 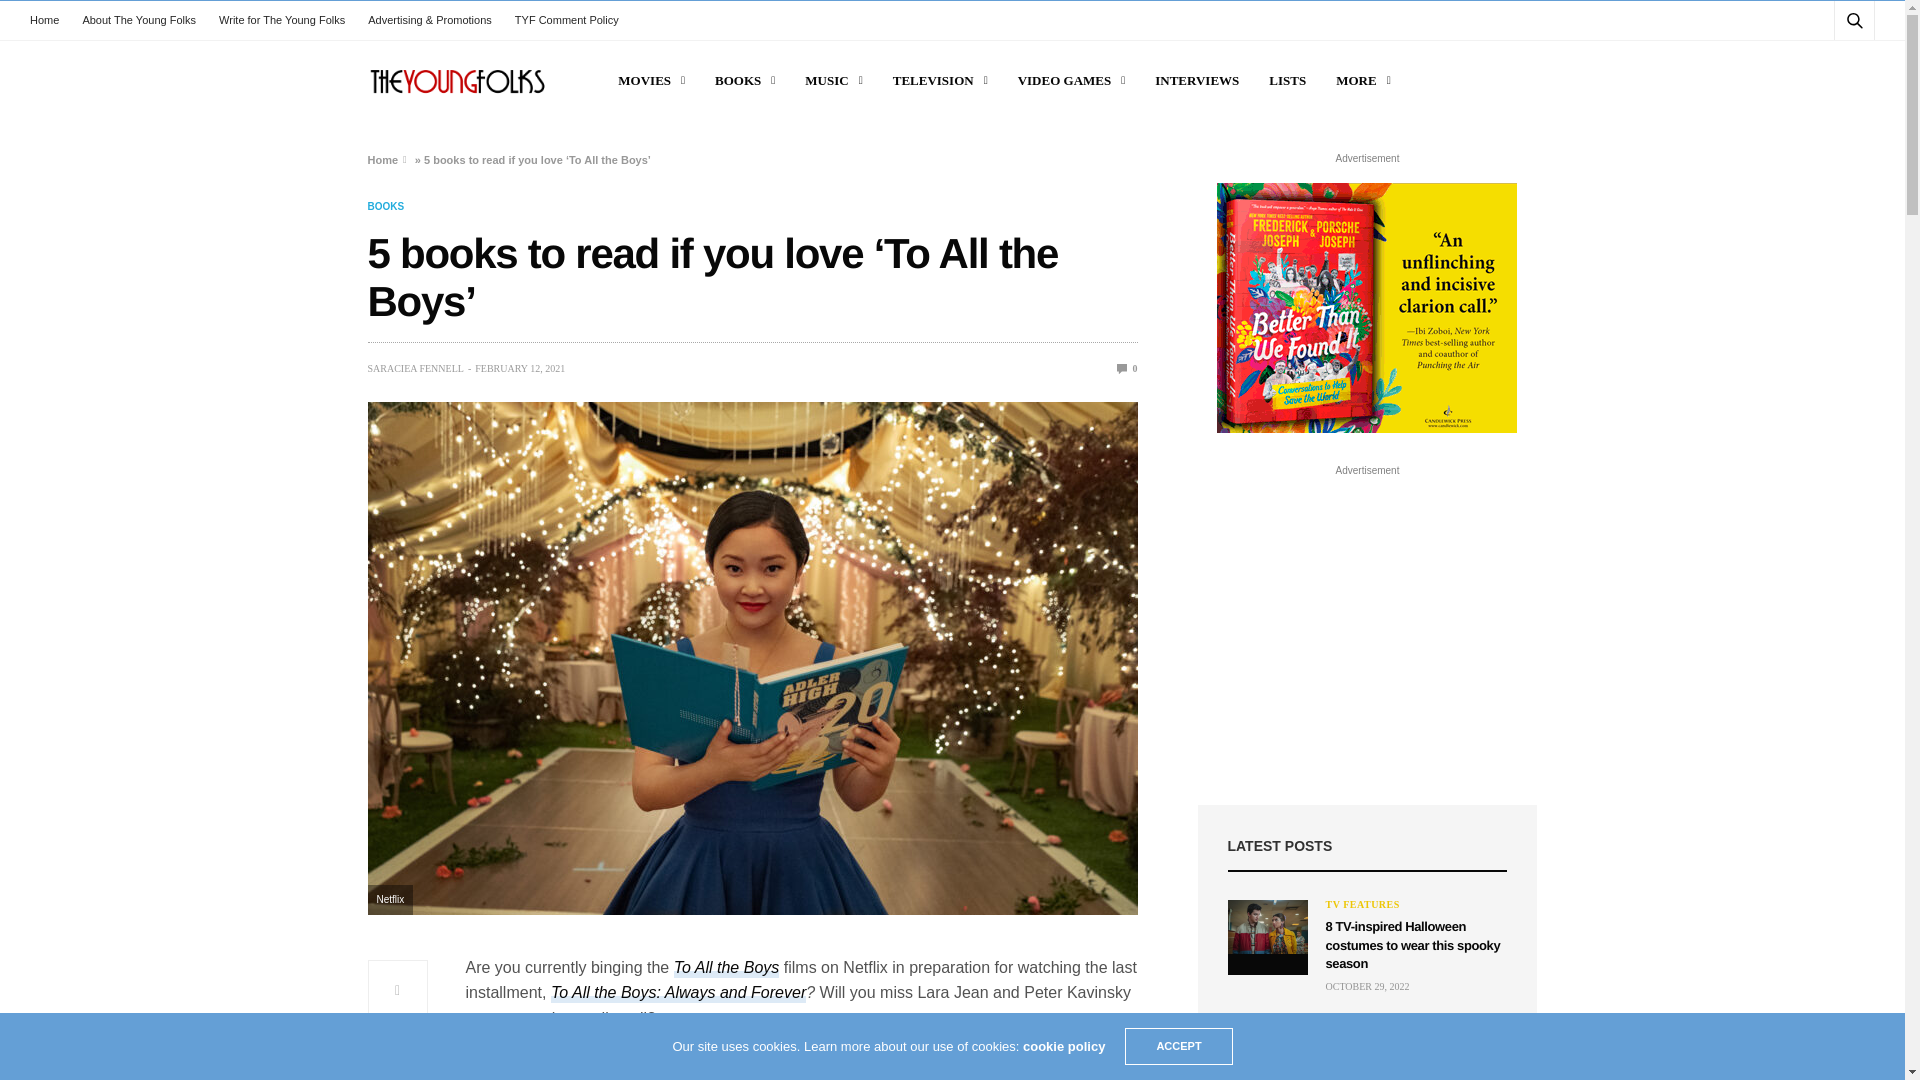 What do you see at coordinates (416, 368) in the screenshot?
I see `Posts by Saraciea Fennell` at bounding box center [416, 368].